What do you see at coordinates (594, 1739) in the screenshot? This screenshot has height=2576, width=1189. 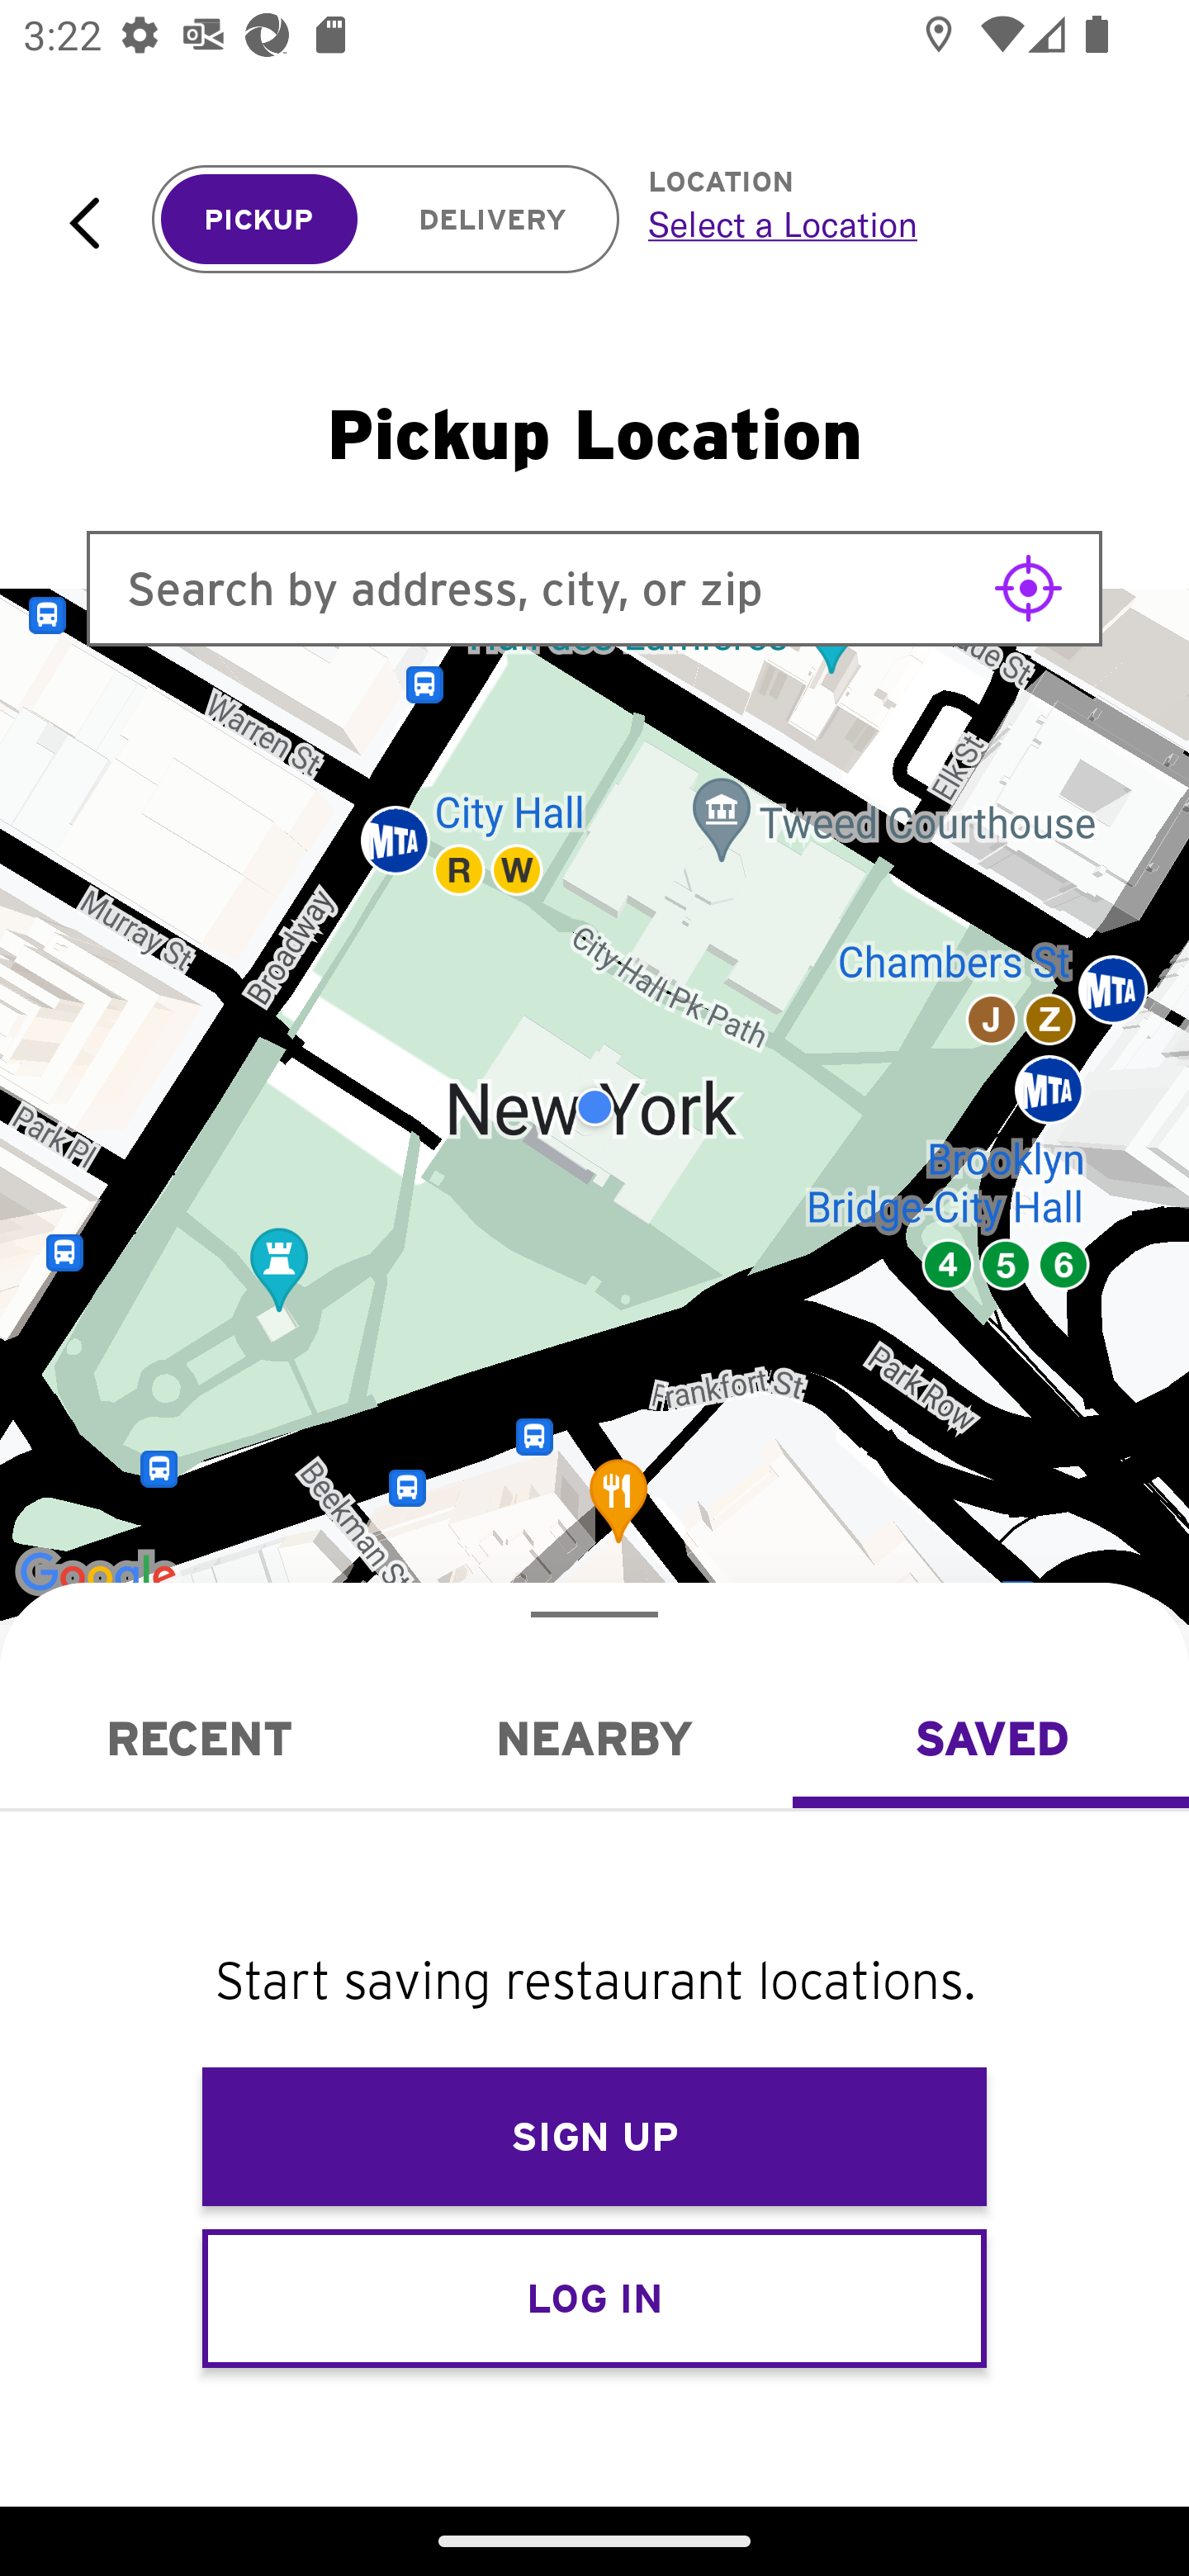 I see `Nearby NEARBY` at bounding box center [594, 1739].